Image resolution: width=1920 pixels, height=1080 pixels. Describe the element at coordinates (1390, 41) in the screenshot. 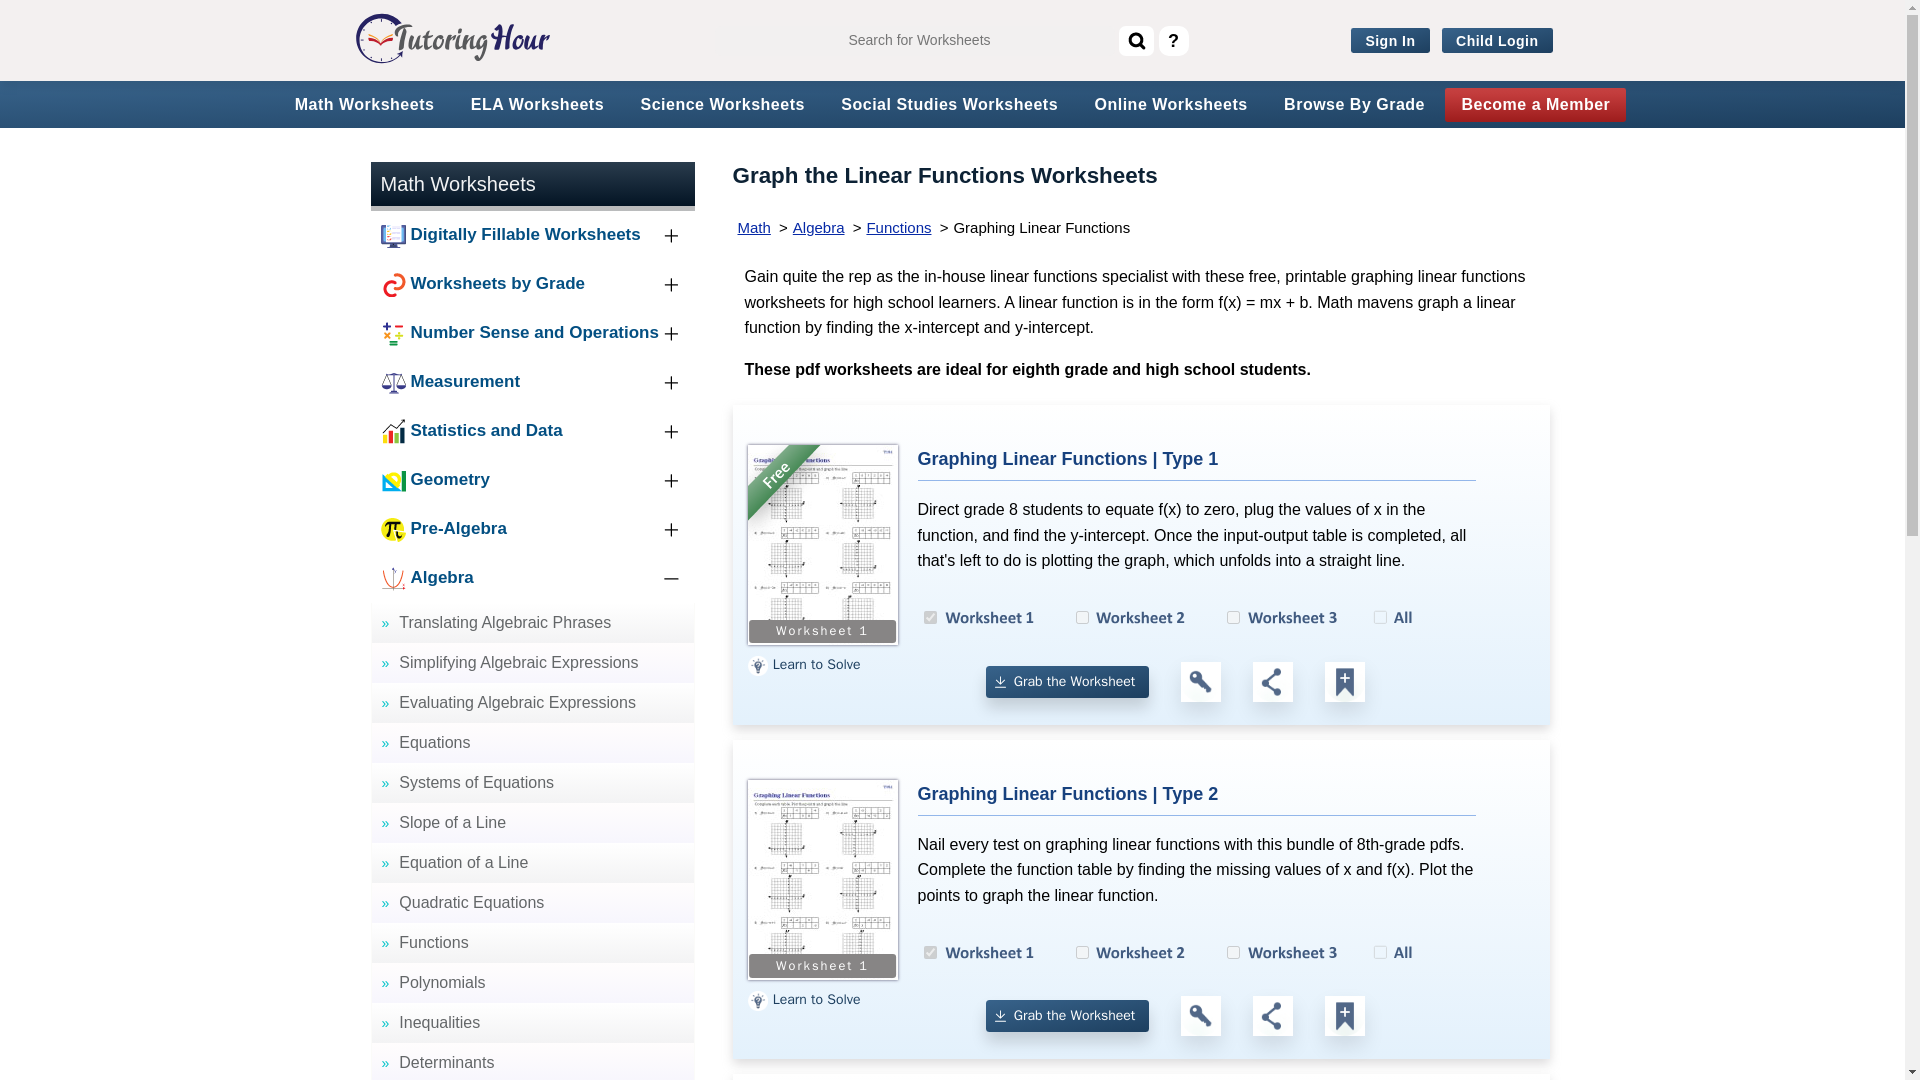

I see `Sign In` at that location.